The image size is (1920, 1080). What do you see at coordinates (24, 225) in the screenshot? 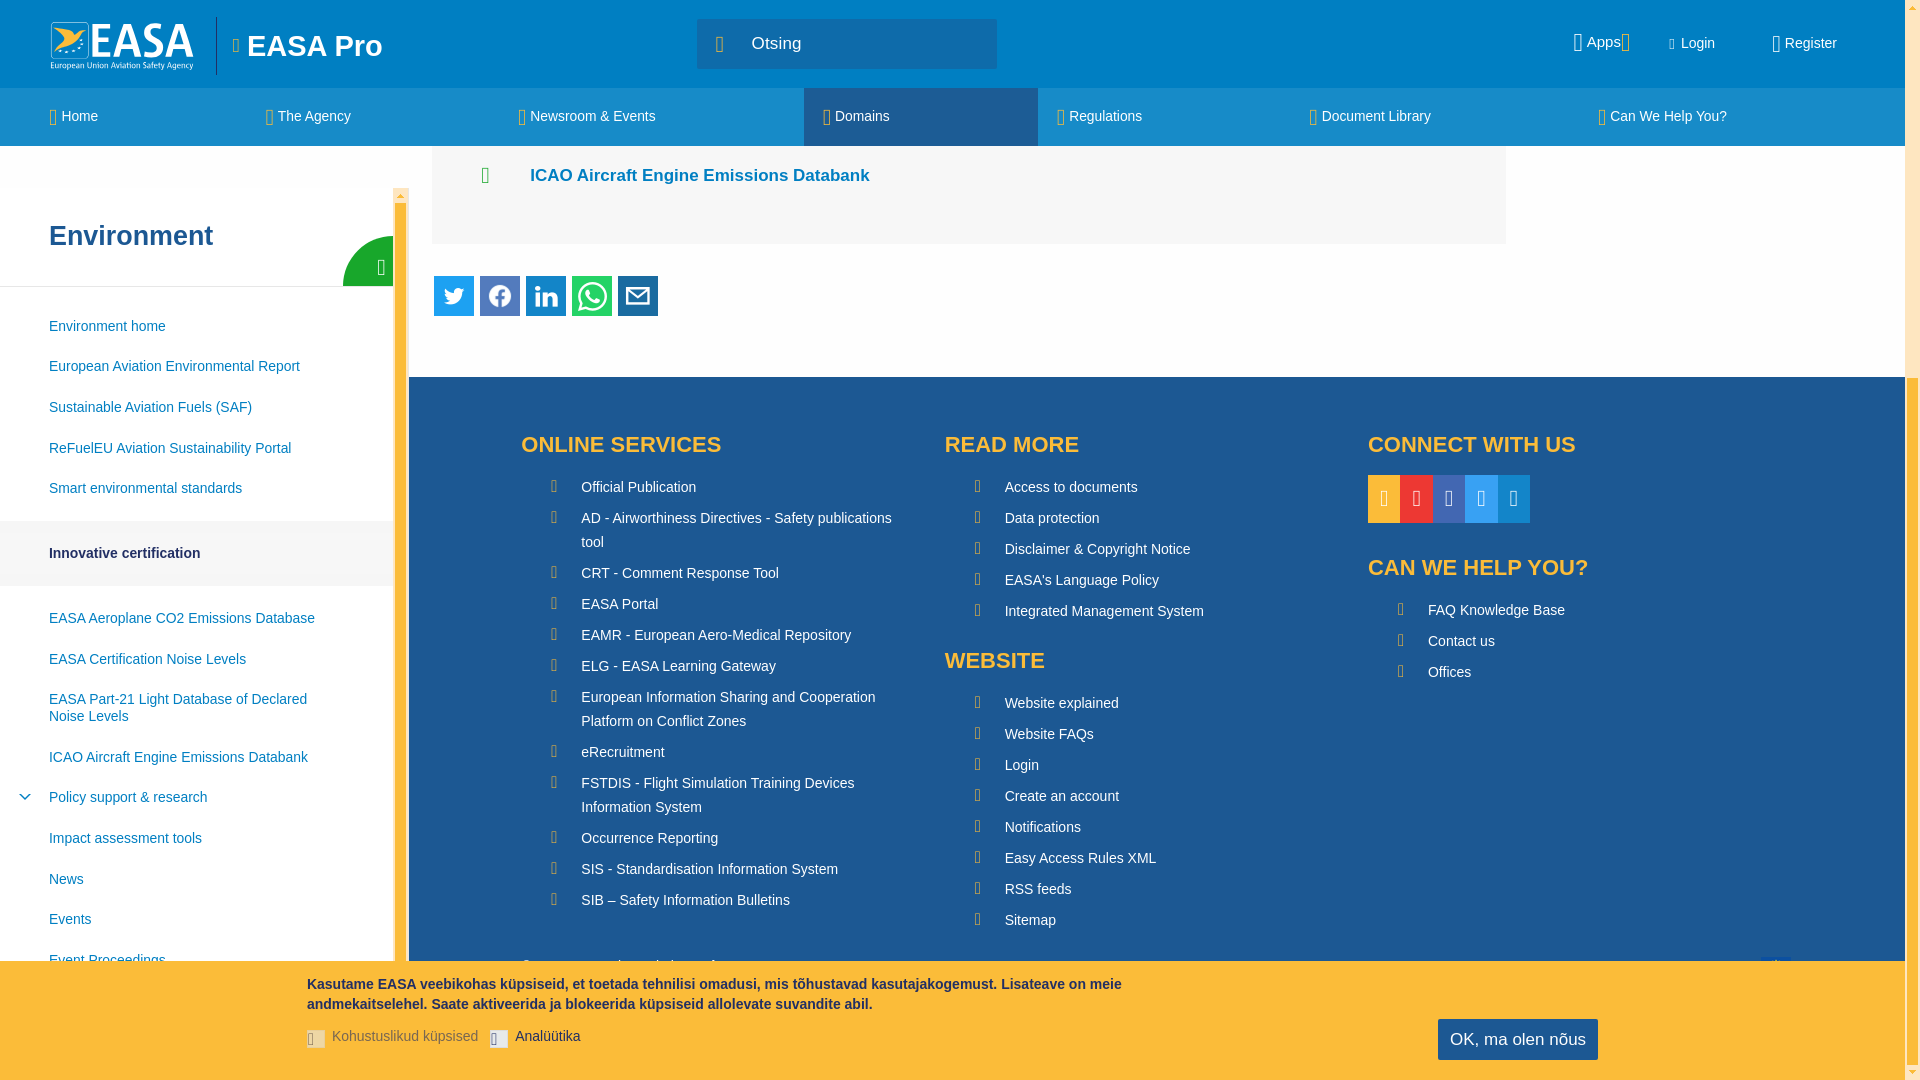
I see `Toggle menu` at bounding box center [24, 225].